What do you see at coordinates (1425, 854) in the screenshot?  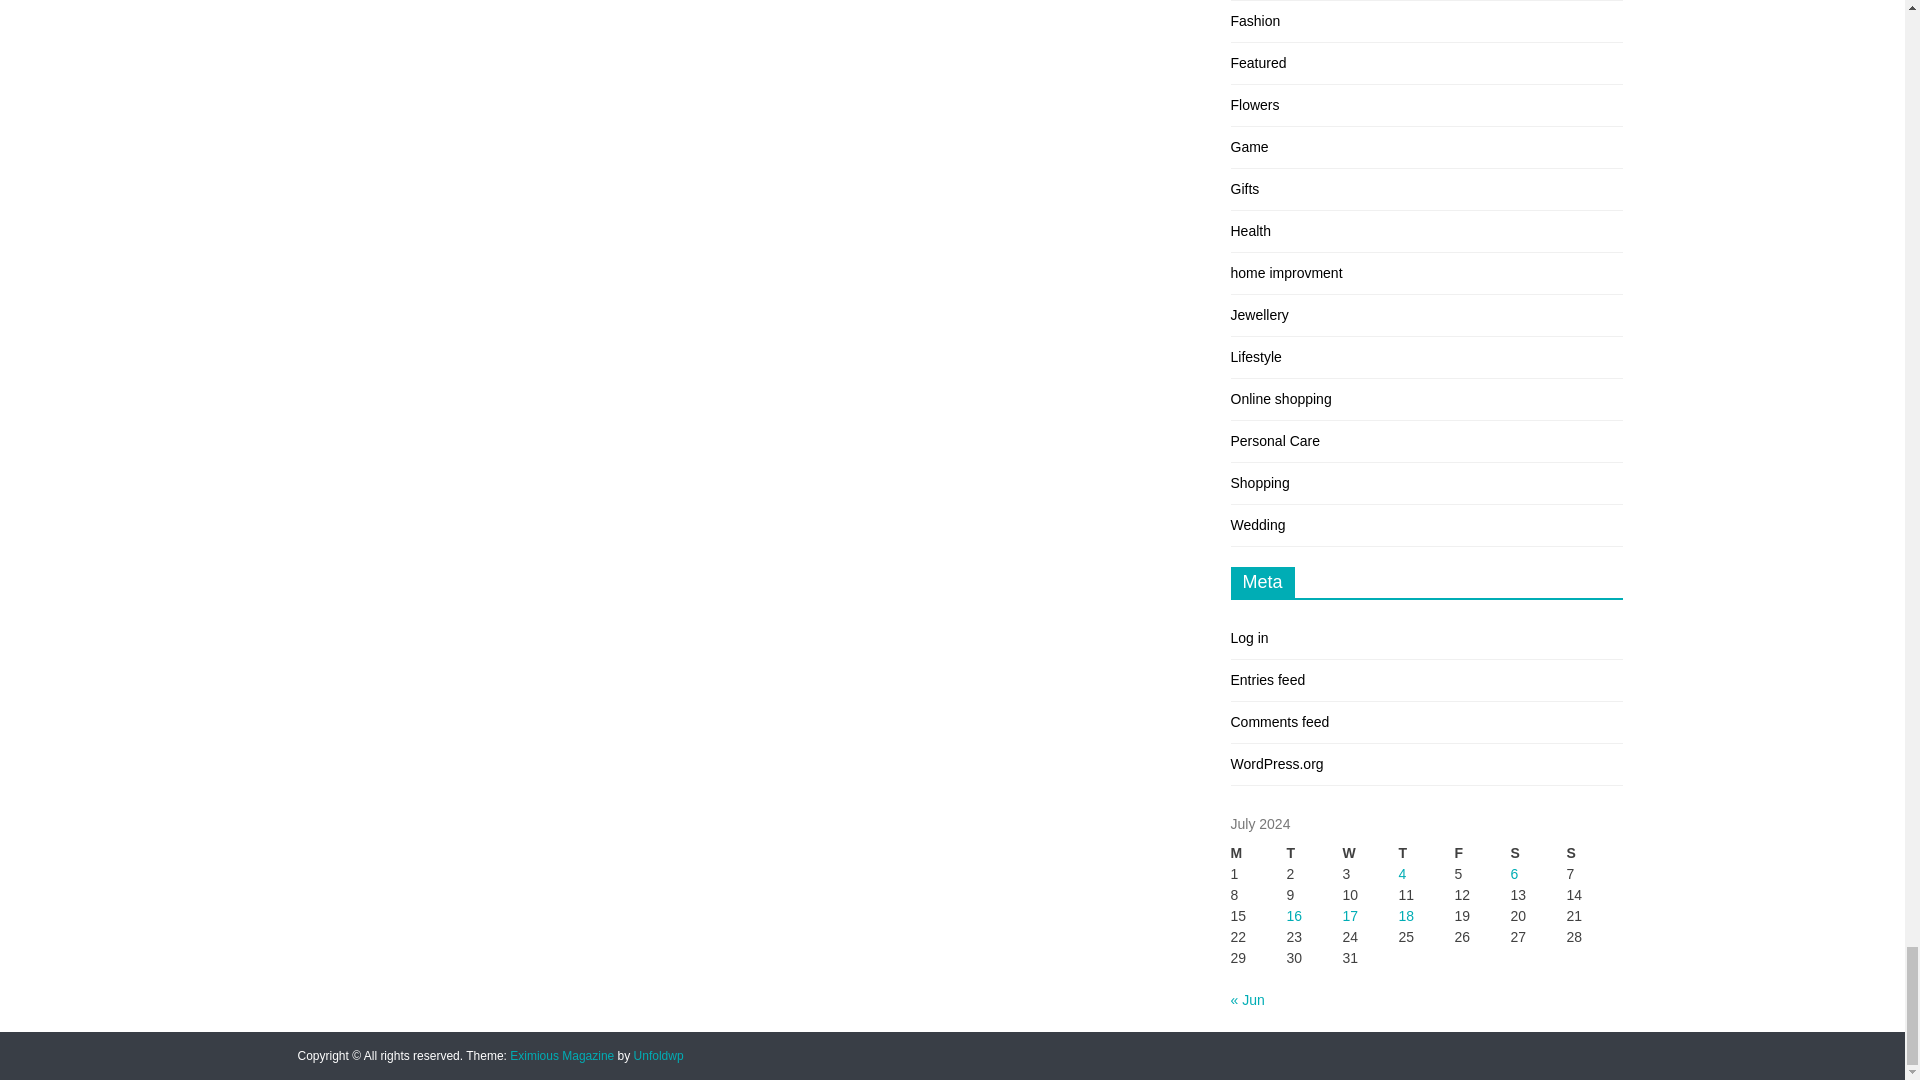 I see `Thursday` at bounding box center [1425, 854].